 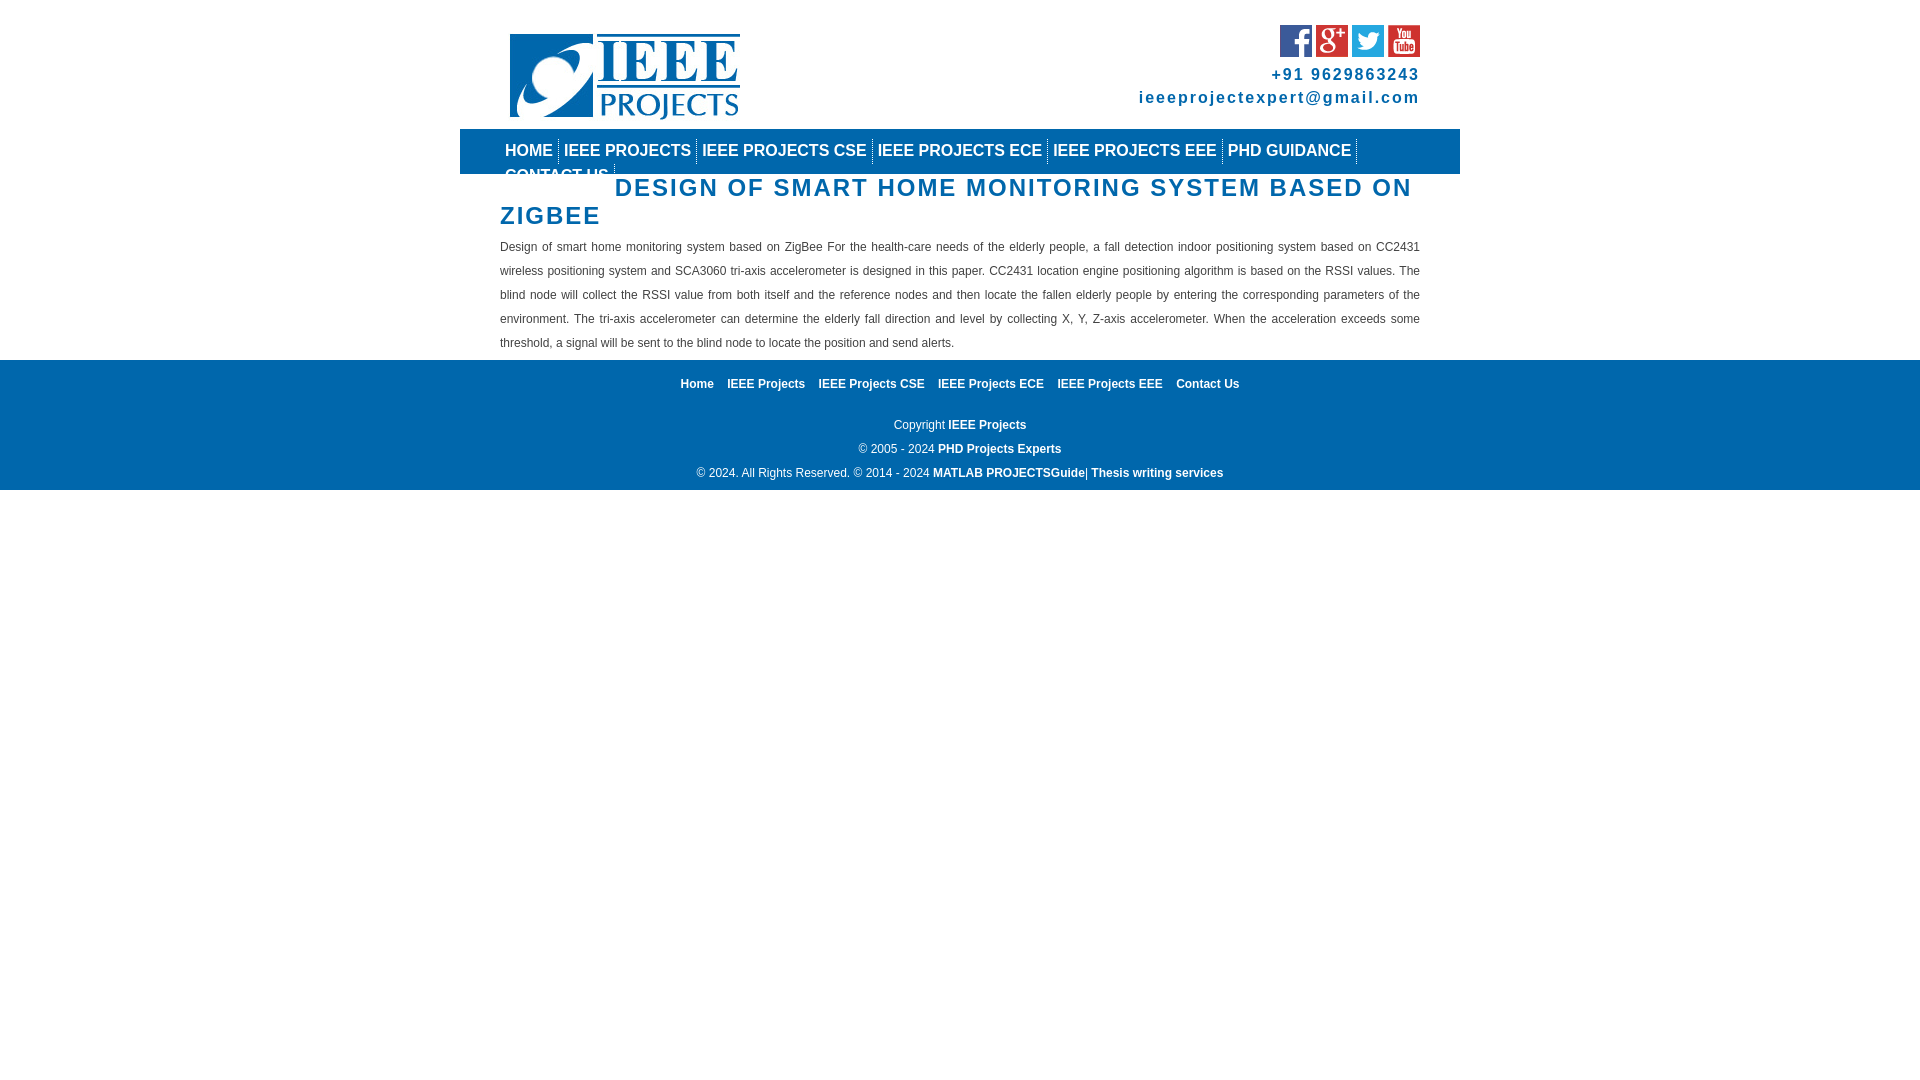 I want to click on IEEE PROJECTS, so click(x=628, y=150).